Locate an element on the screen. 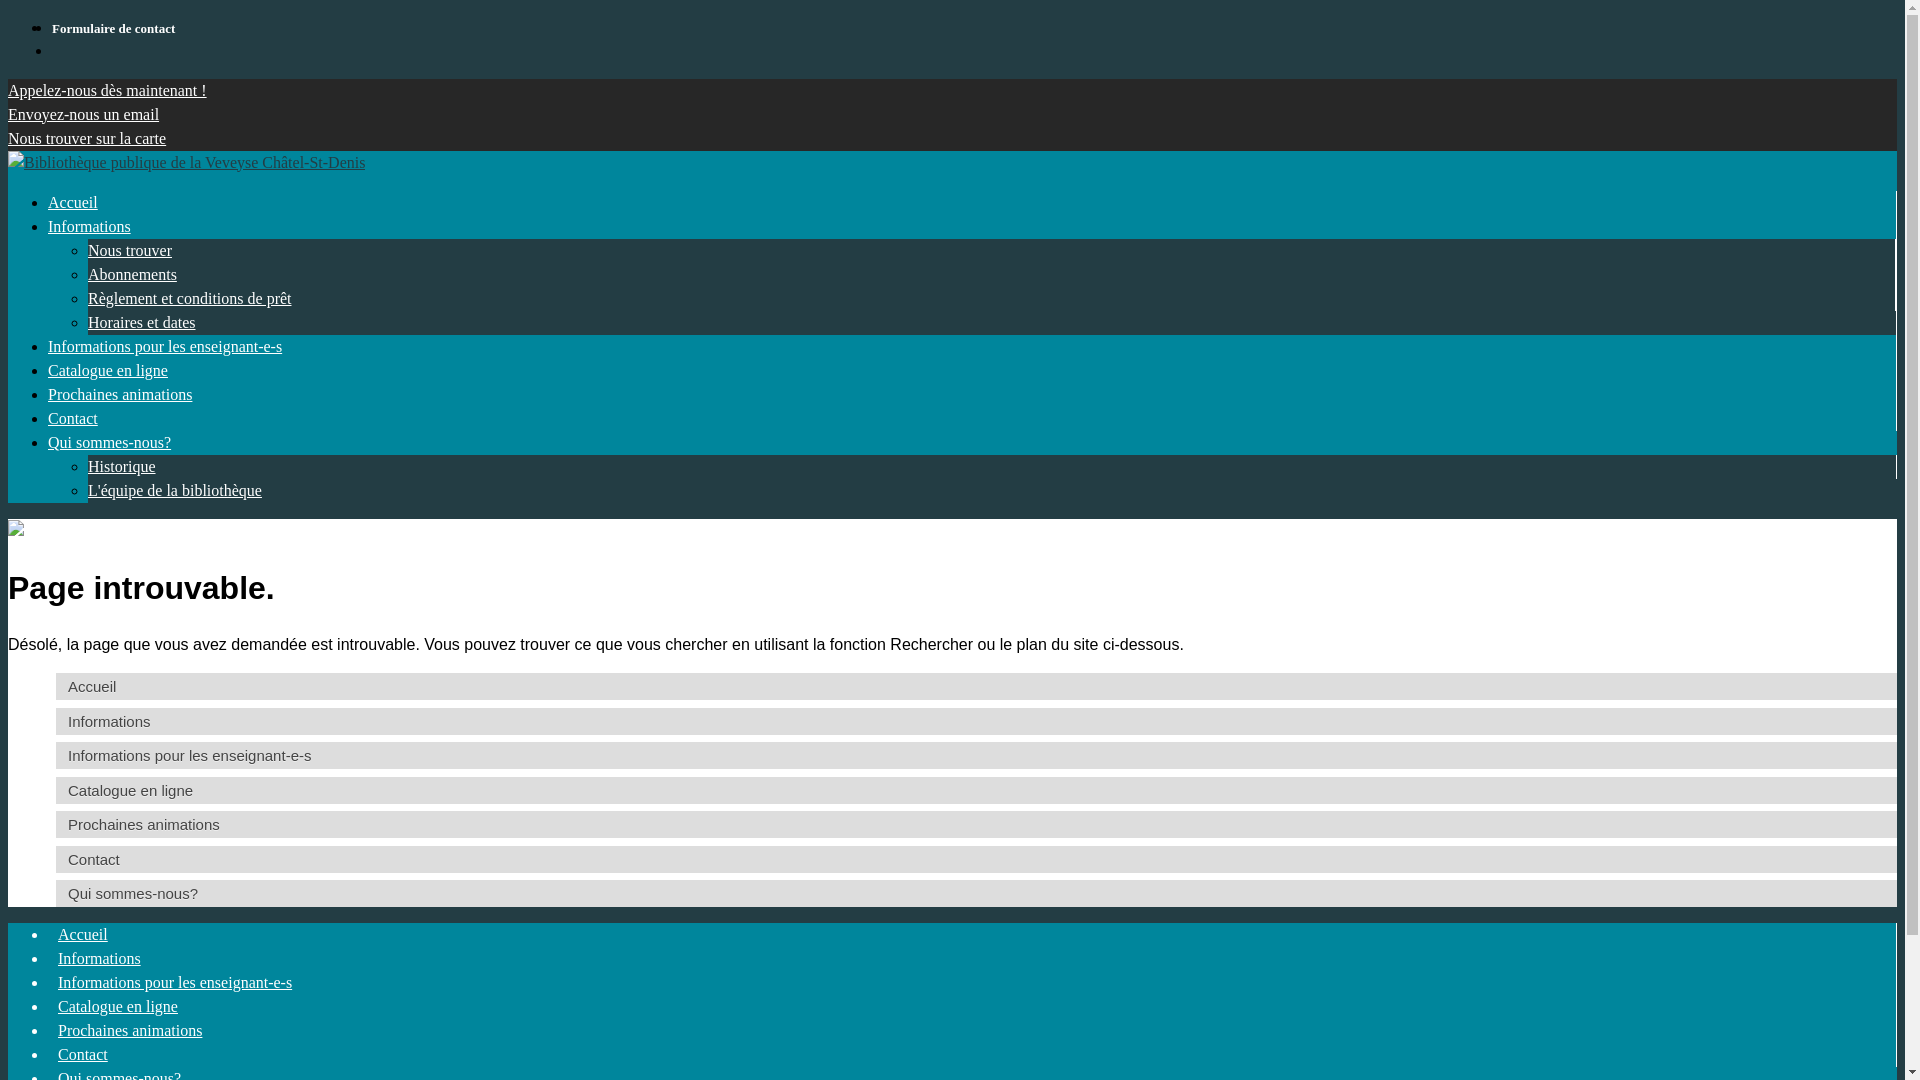 The width and height of the screenshot is (1920, 1080). Catalogue en ligne is located at coordinates (118, 1006).